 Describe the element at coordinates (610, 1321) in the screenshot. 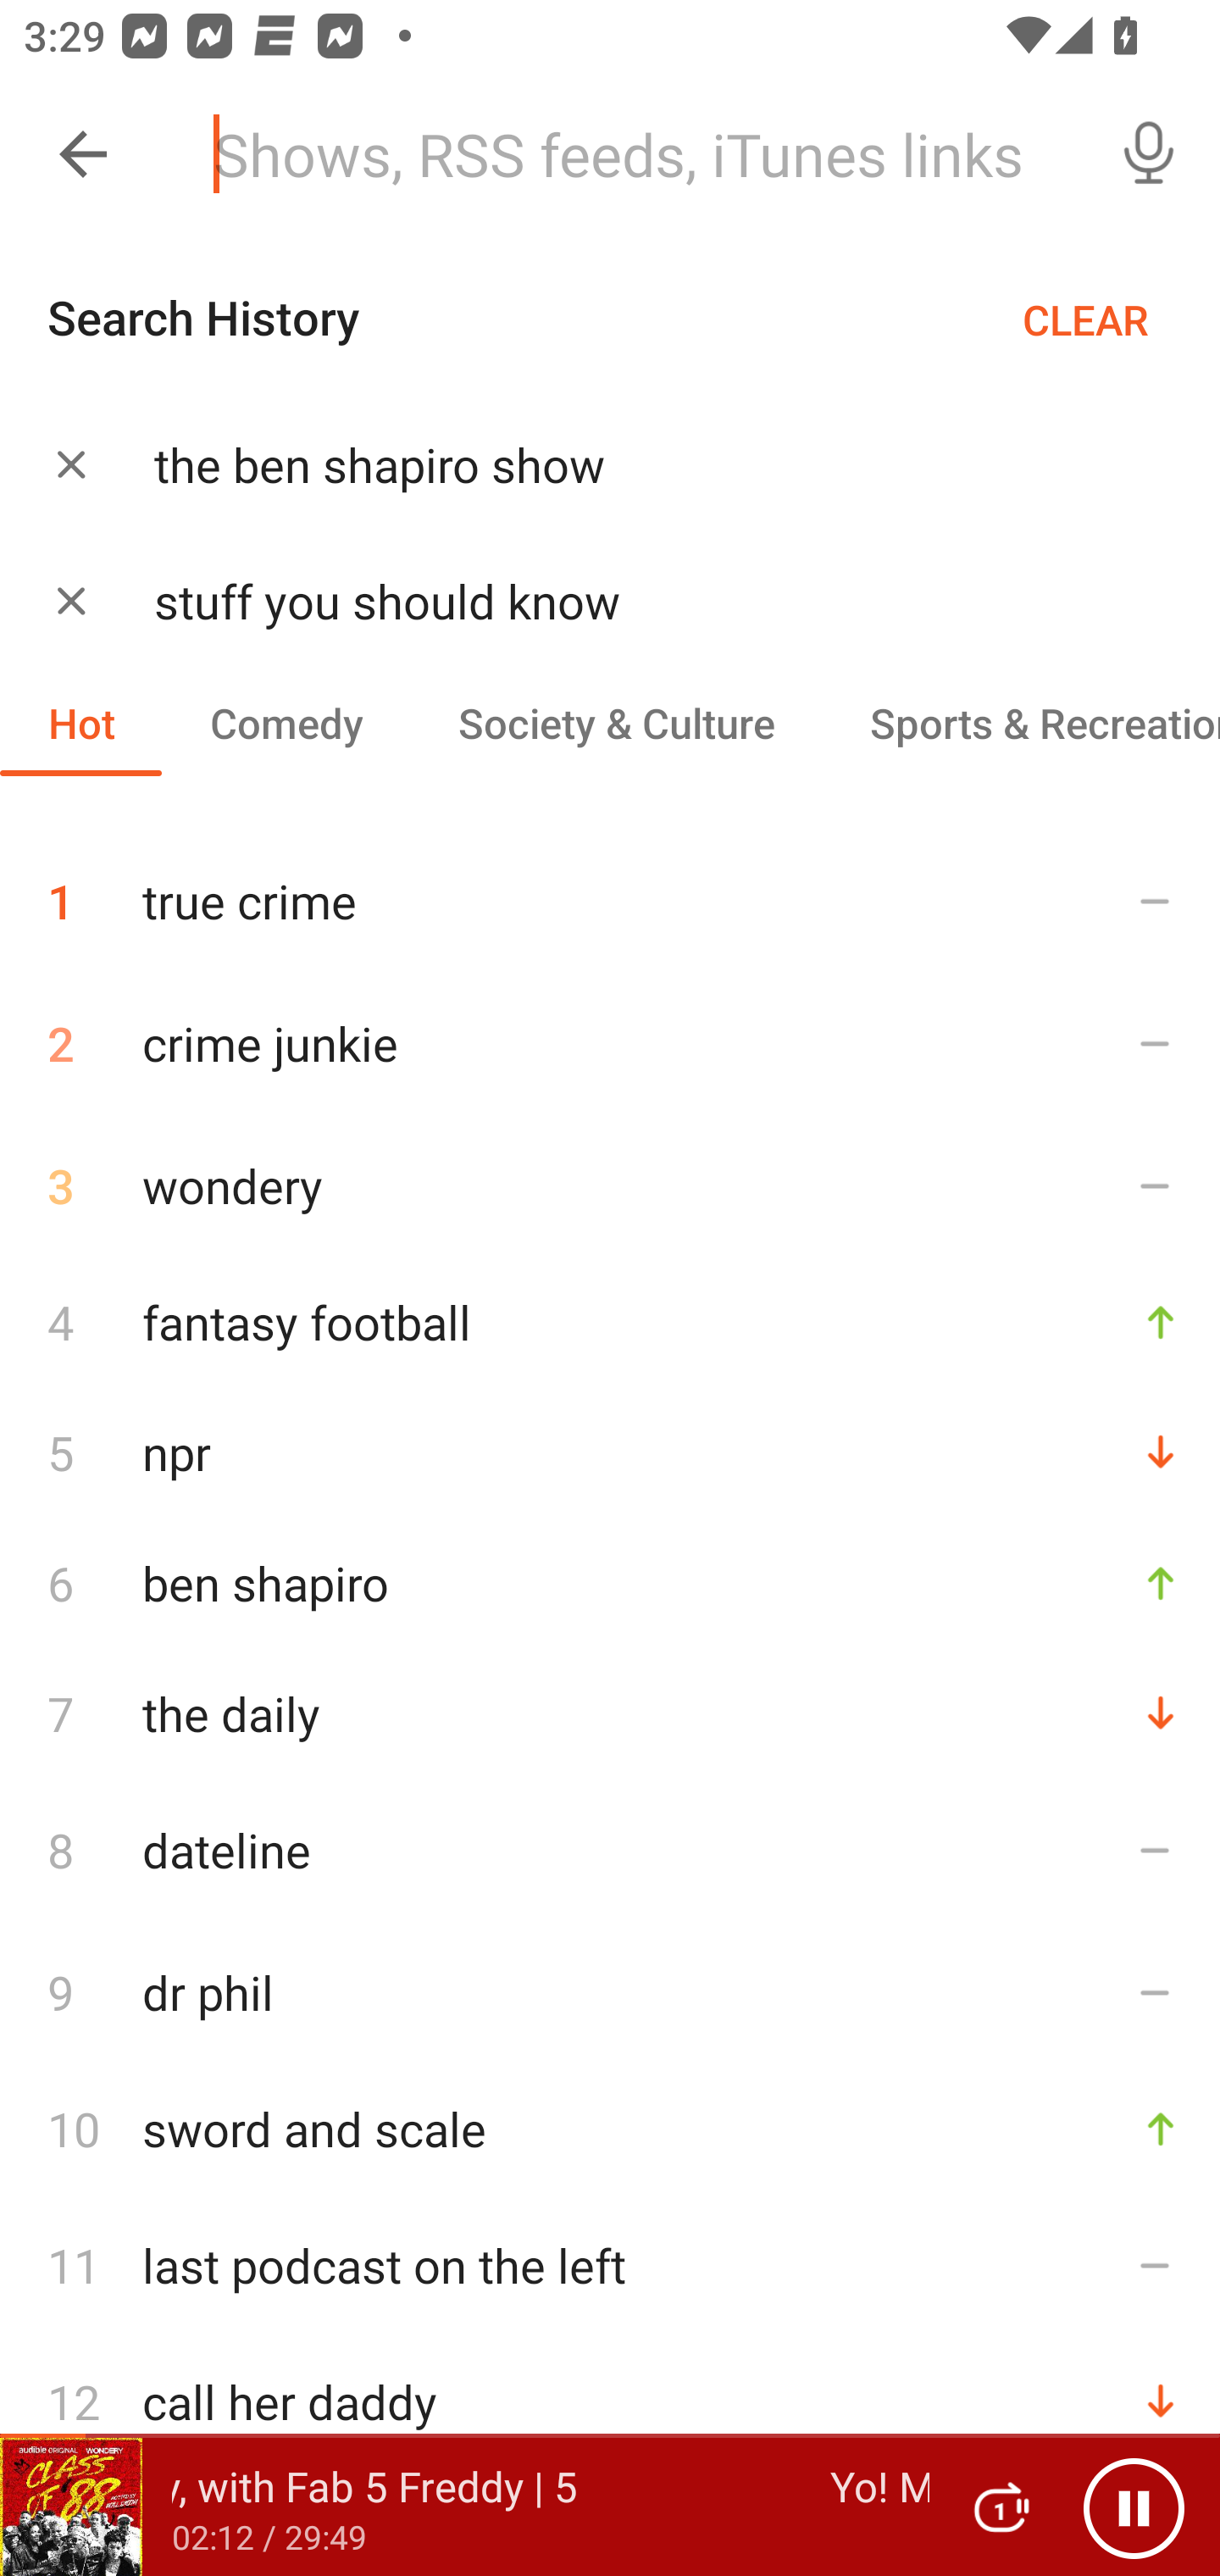

I see `4 fantasy football` at that location.